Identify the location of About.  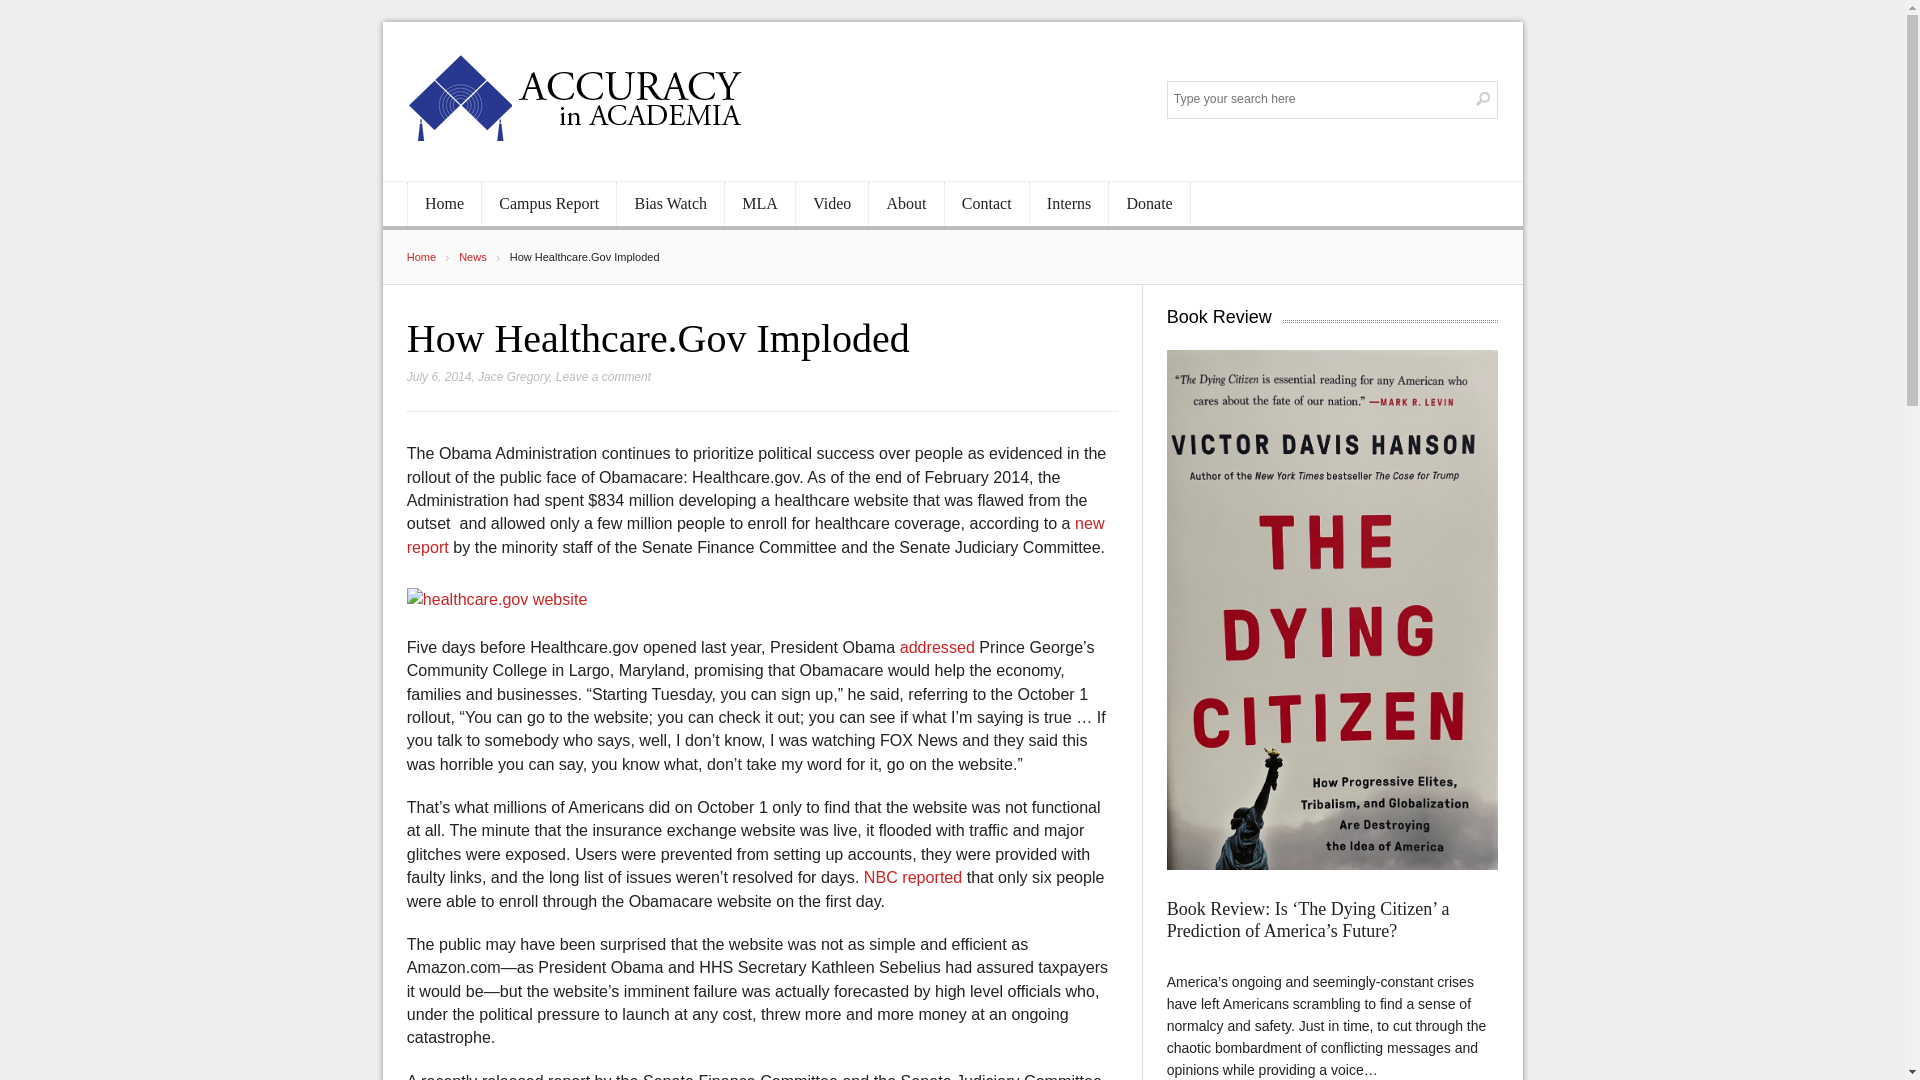
(906, 204).